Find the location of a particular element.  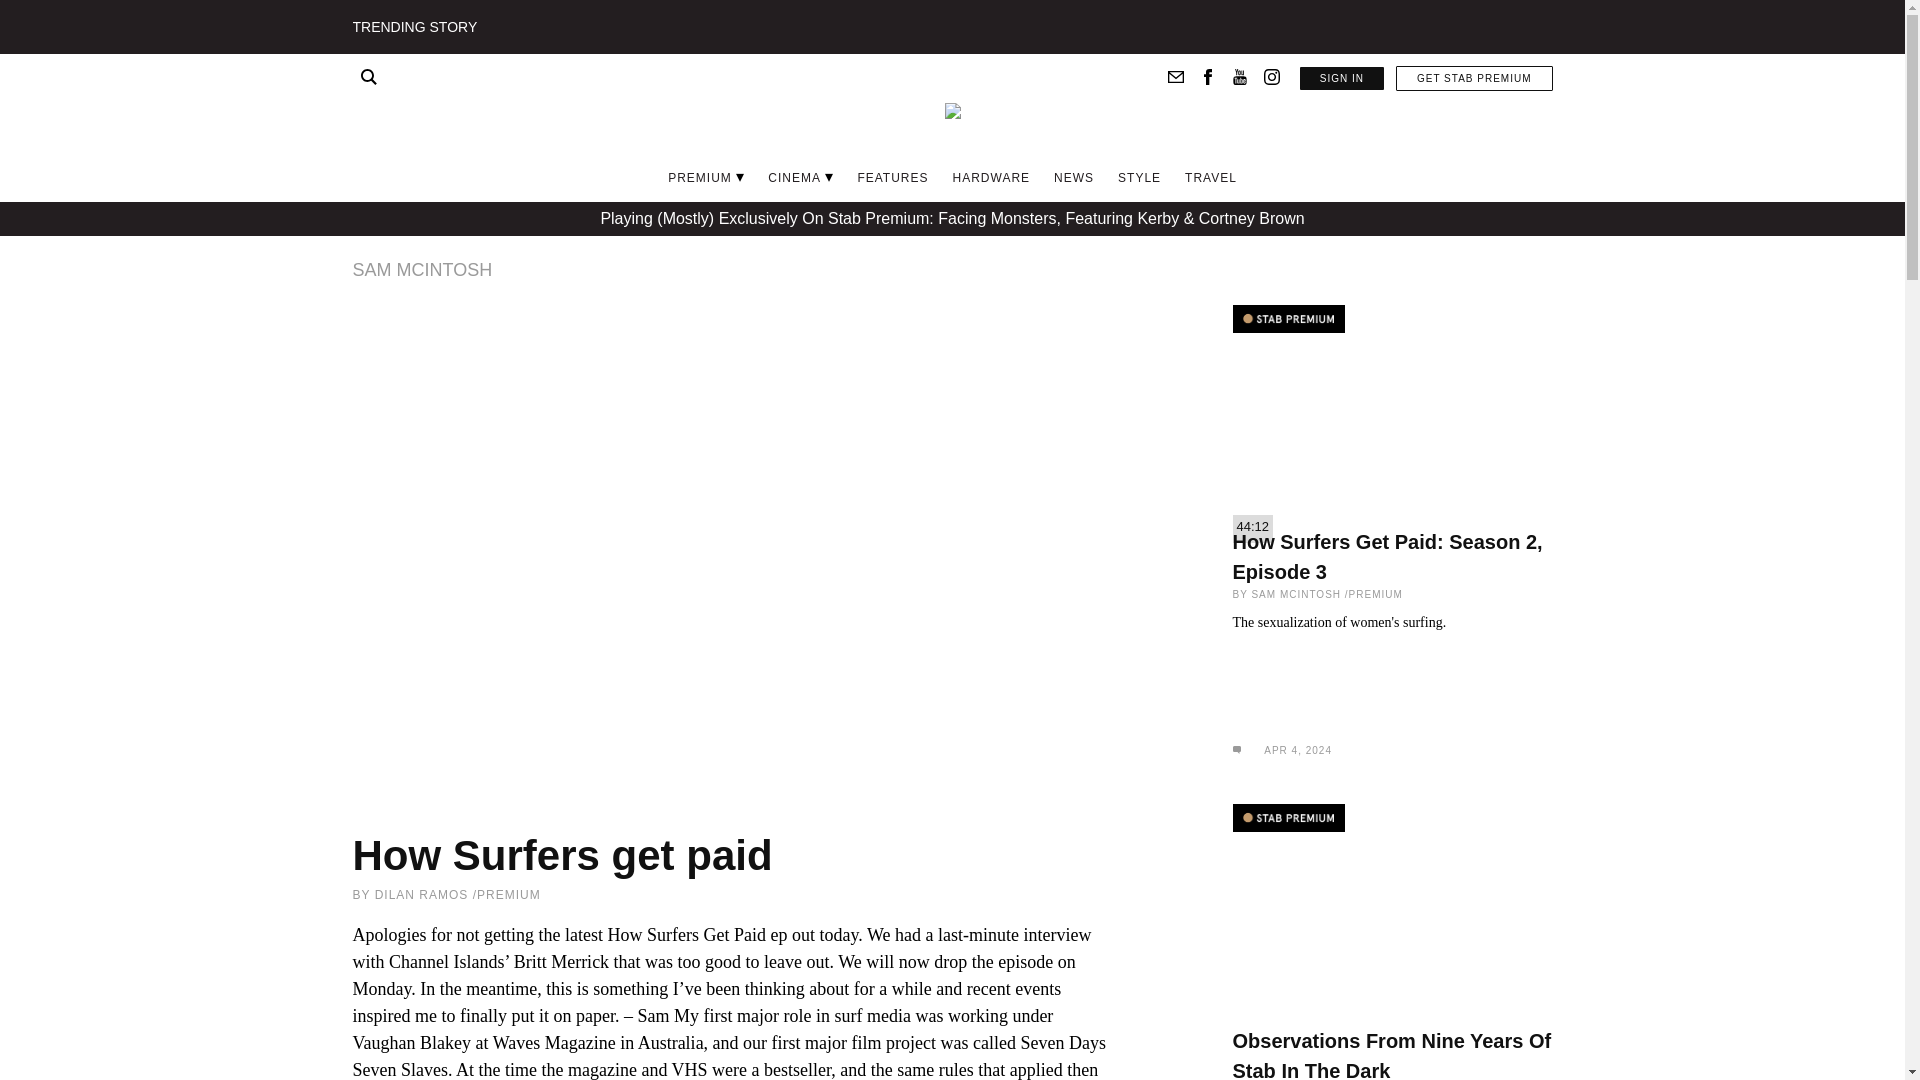

PREMIUM is located at coordinates (700, 177).